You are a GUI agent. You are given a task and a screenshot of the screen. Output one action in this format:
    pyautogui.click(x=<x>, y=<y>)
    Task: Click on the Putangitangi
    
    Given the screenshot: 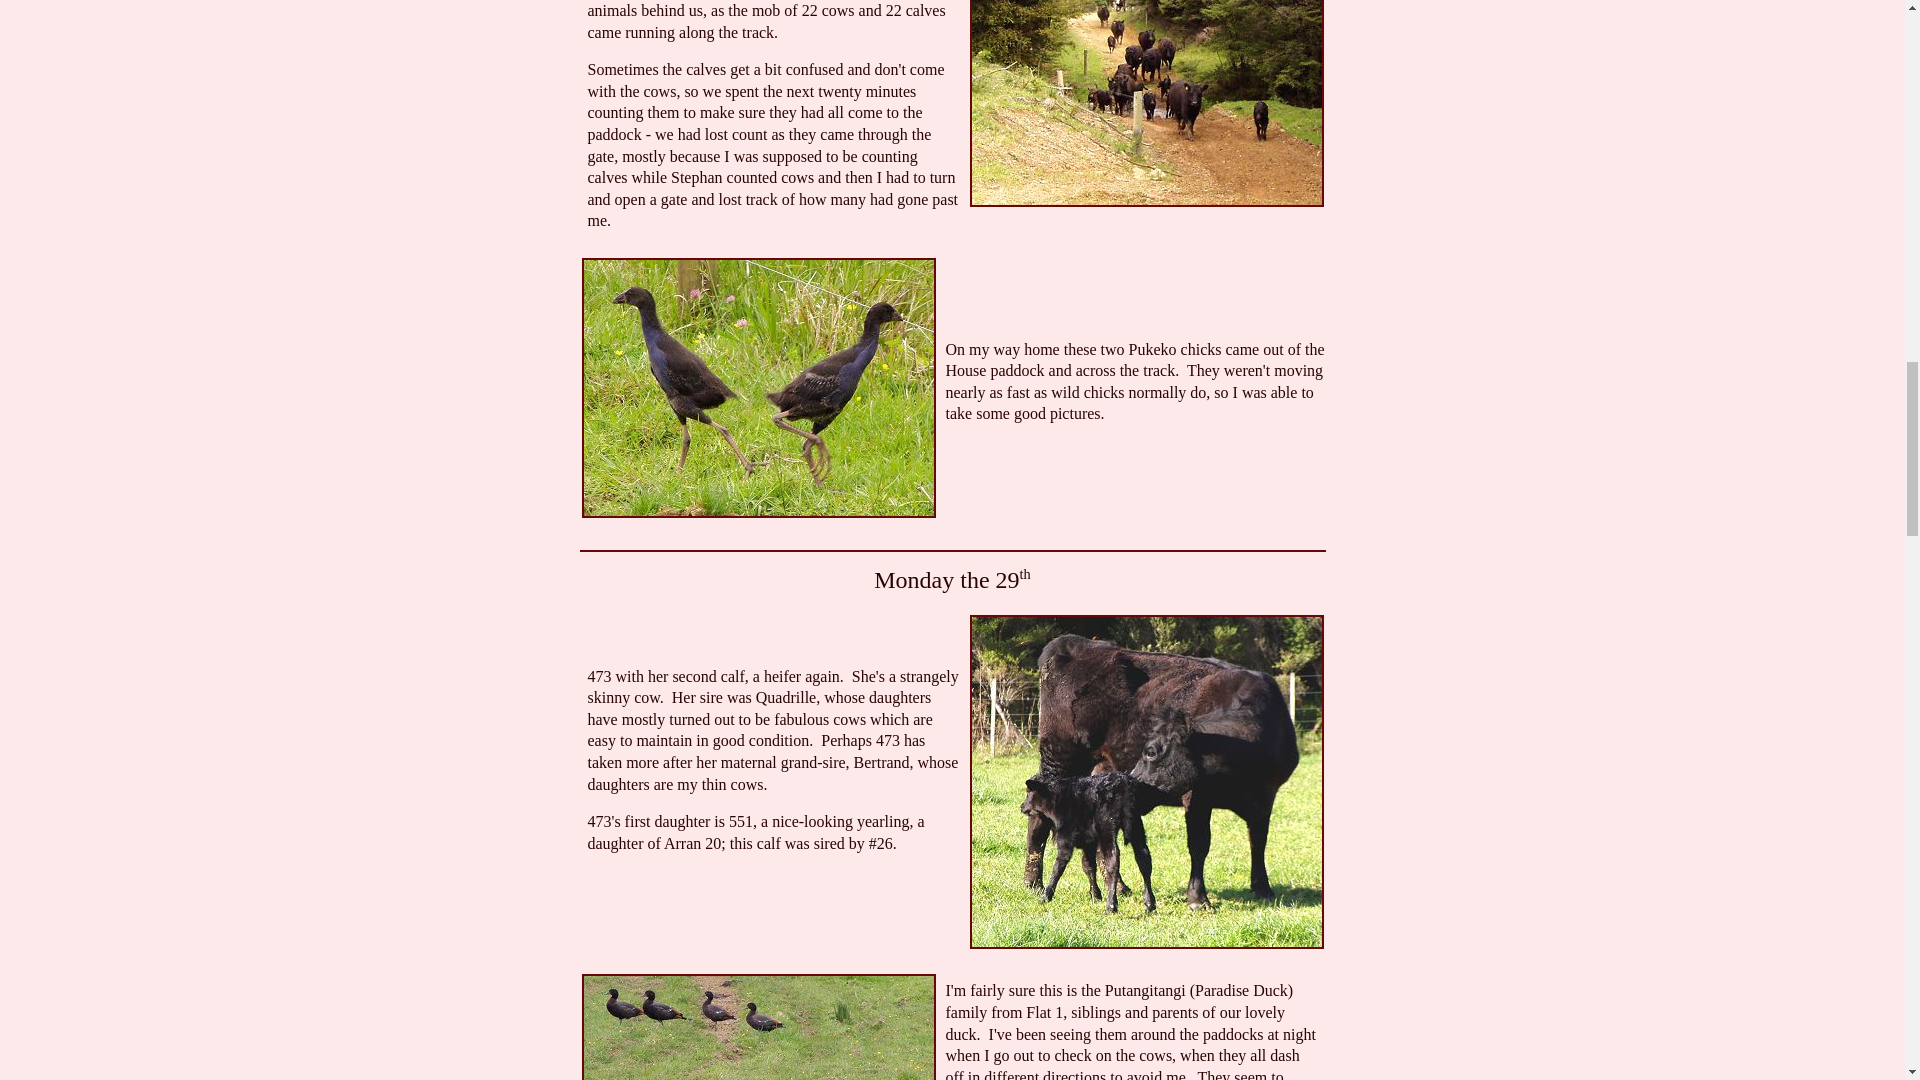 What is the action you would take?
    pyautogui.click(x=758, y=1027)
    